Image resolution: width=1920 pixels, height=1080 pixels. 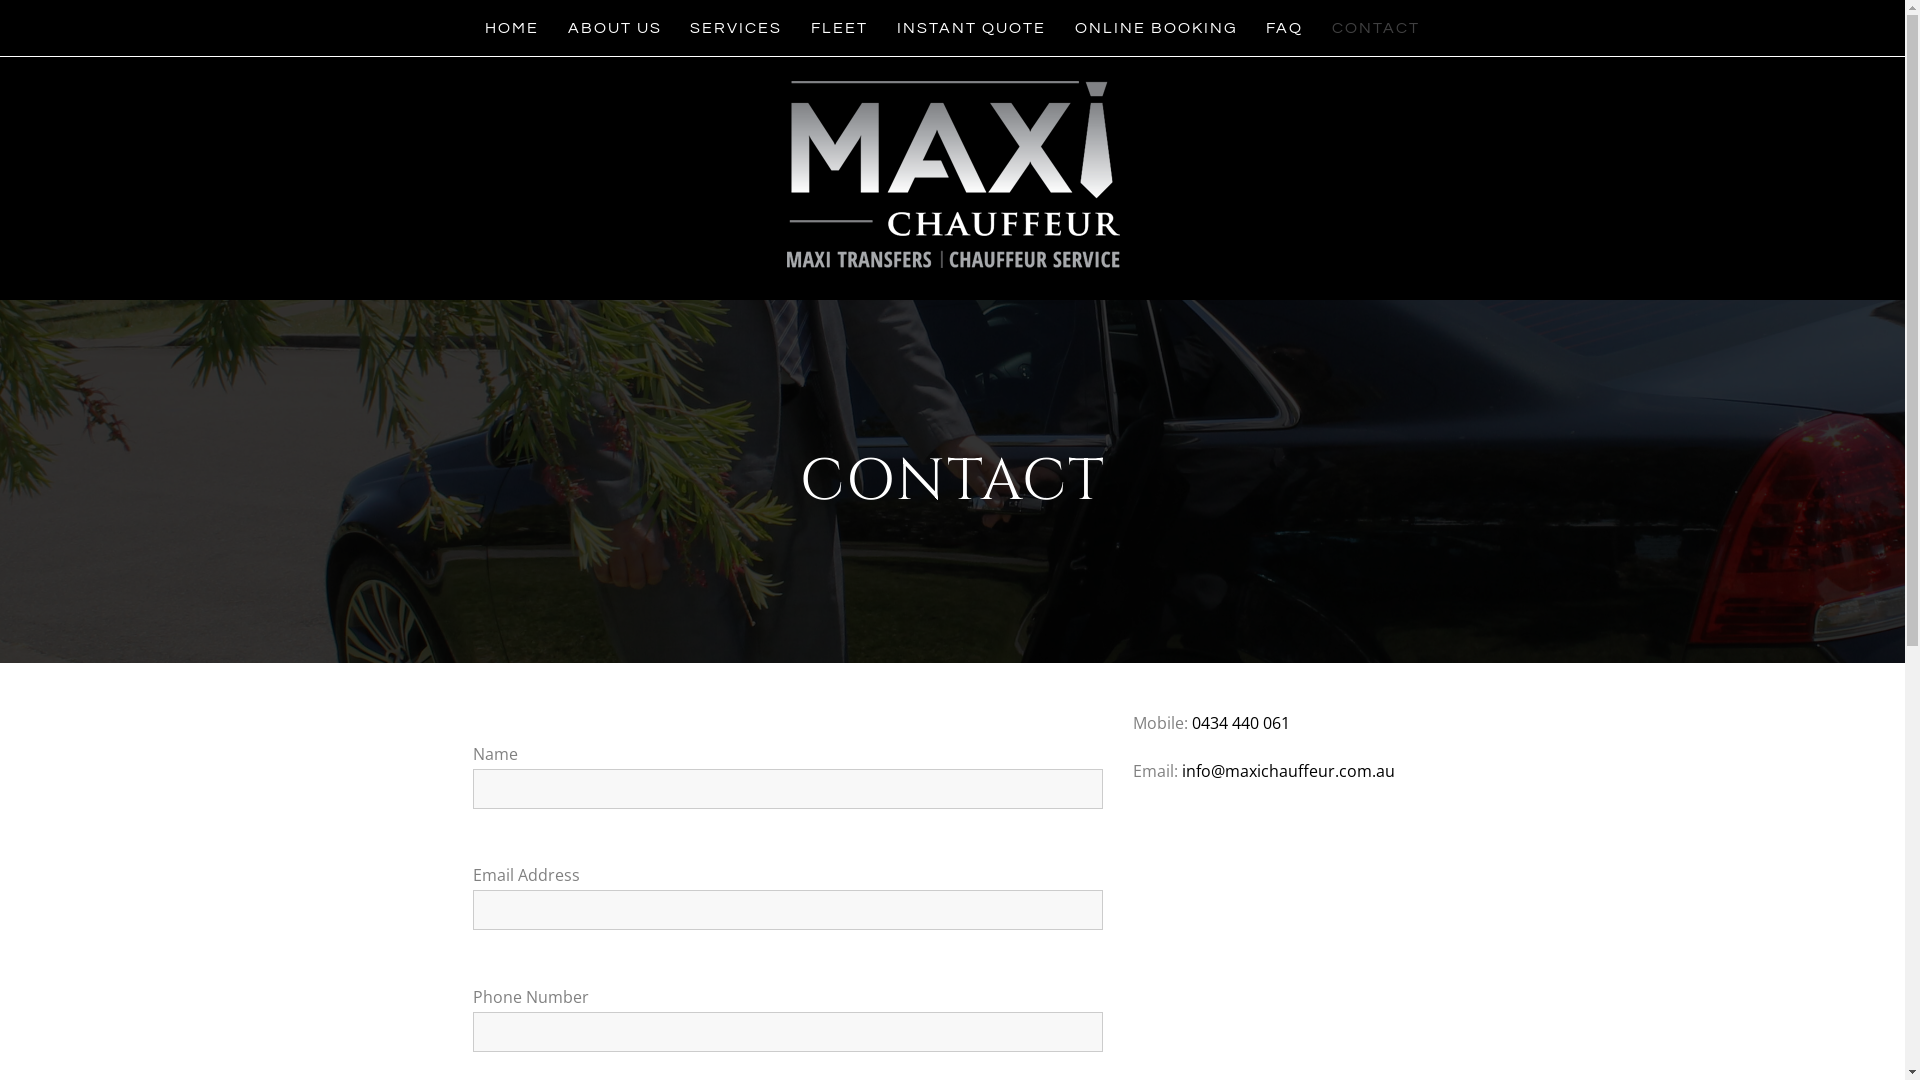 What do you see at coordinates (512, 28) in the screenshot?
I see `HOME` at bounding box center [512, 28].